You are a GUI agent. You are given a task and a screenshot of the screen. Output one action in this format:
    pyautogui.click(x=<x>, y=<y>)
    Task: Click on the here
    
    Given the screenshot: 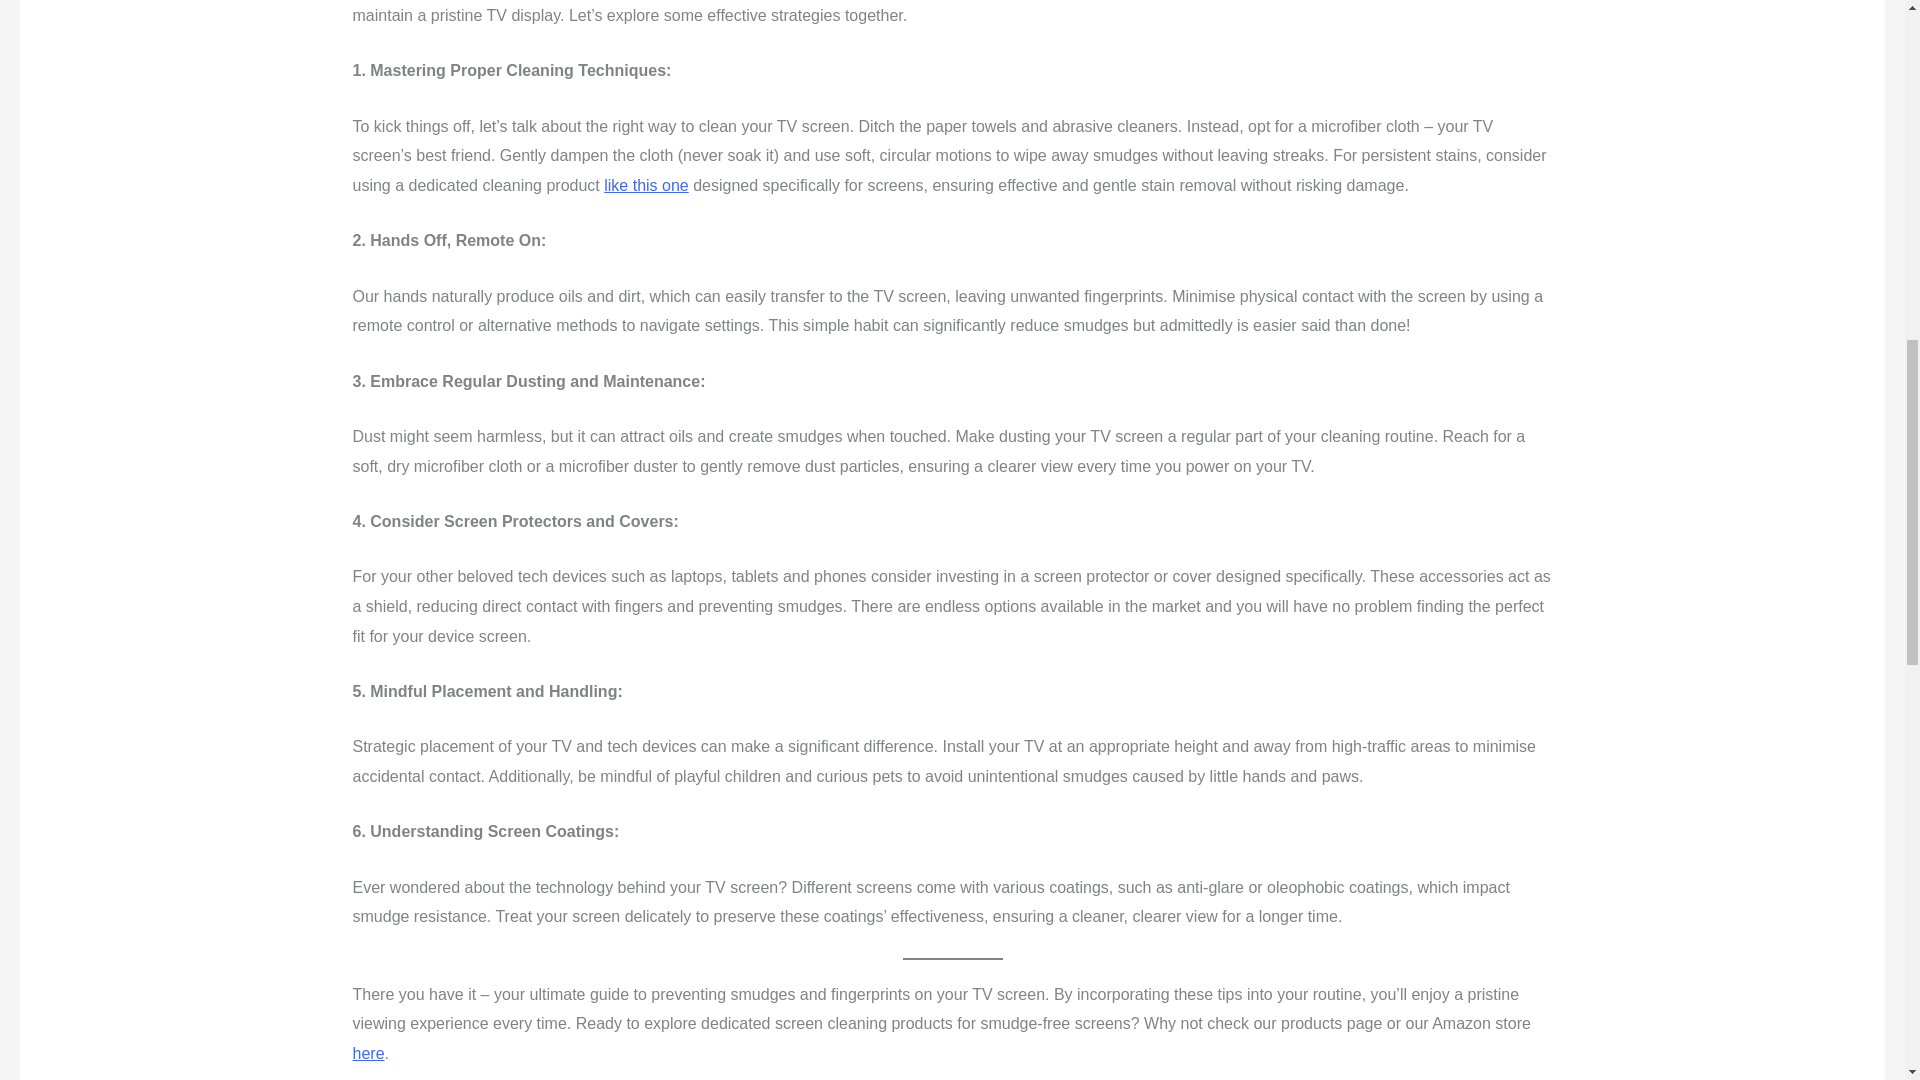 What is the action you would take?
    pyautogui.click(x=368, y=1053)
    